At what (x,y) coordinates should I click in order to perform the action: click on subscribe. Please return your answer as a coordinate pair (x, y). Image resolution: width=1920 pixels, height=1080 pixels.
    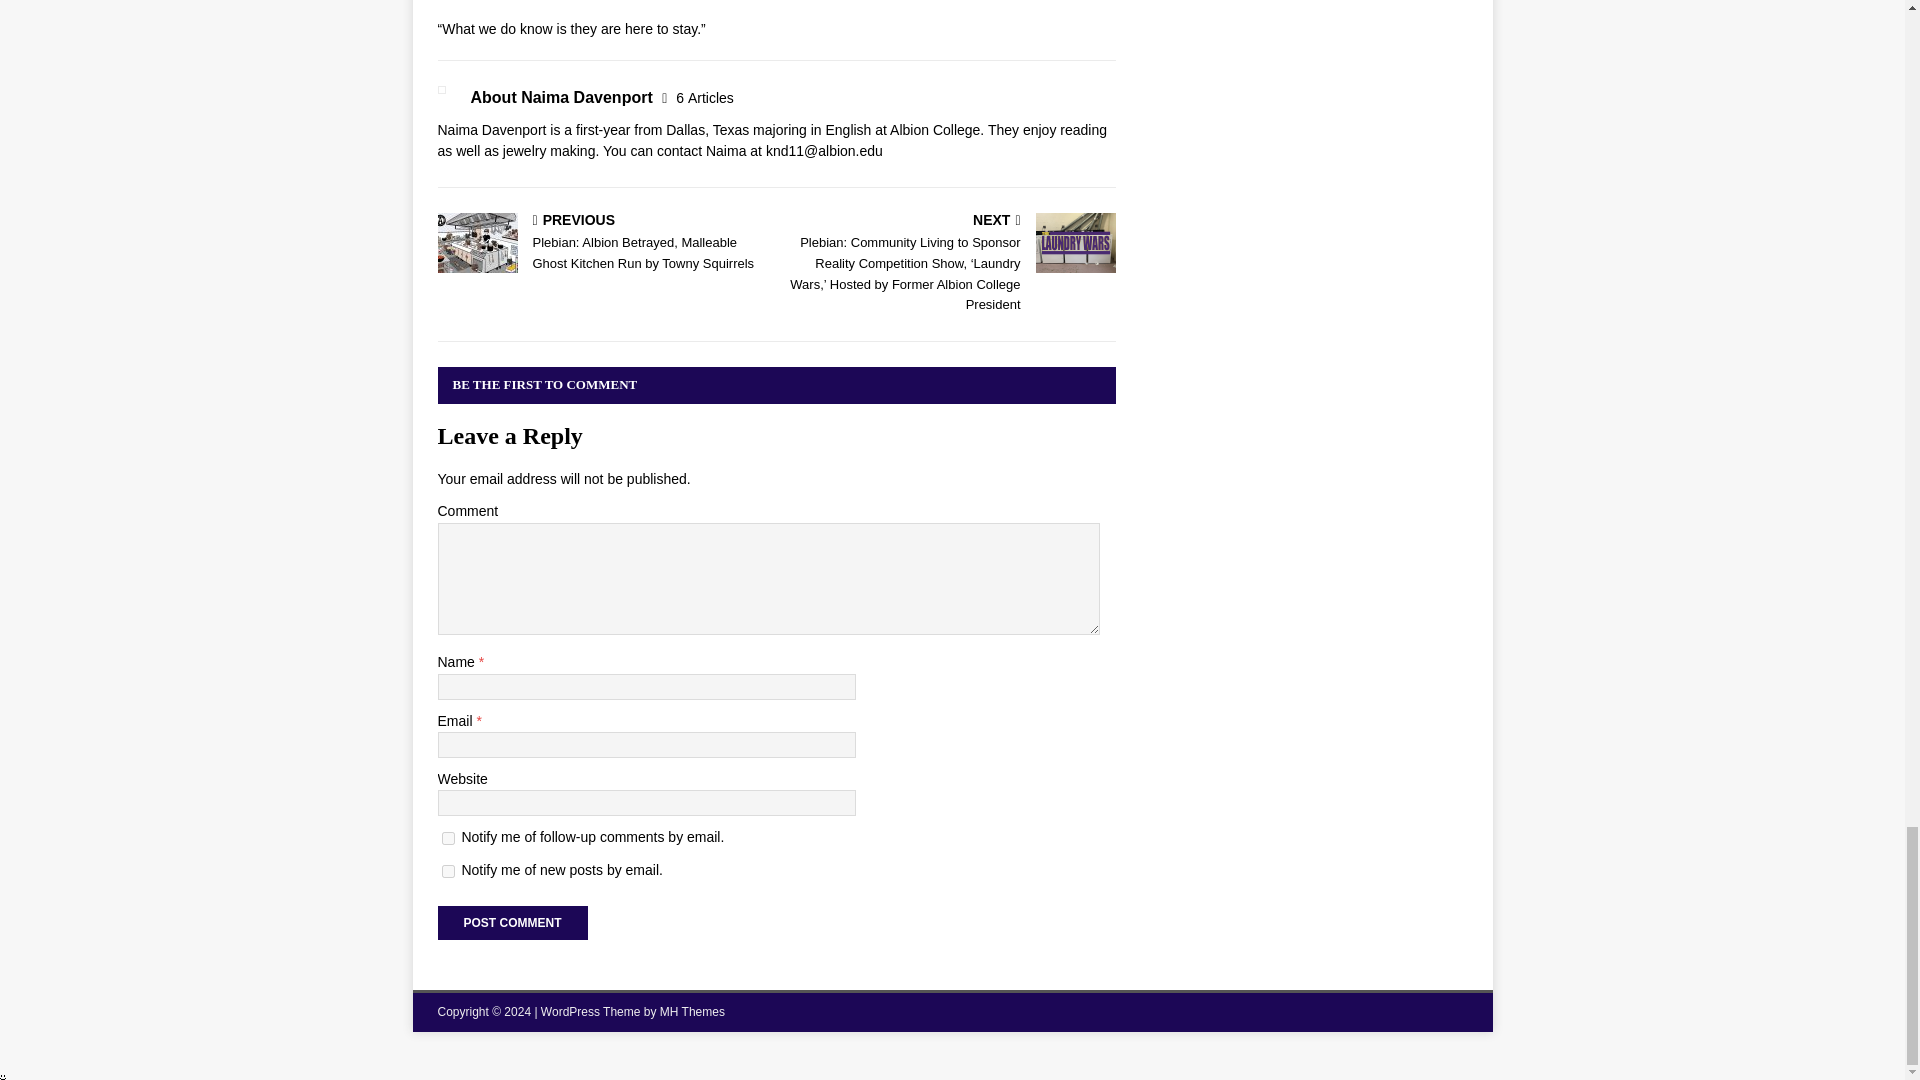
    Looking at the image, I should click on (448, 838).